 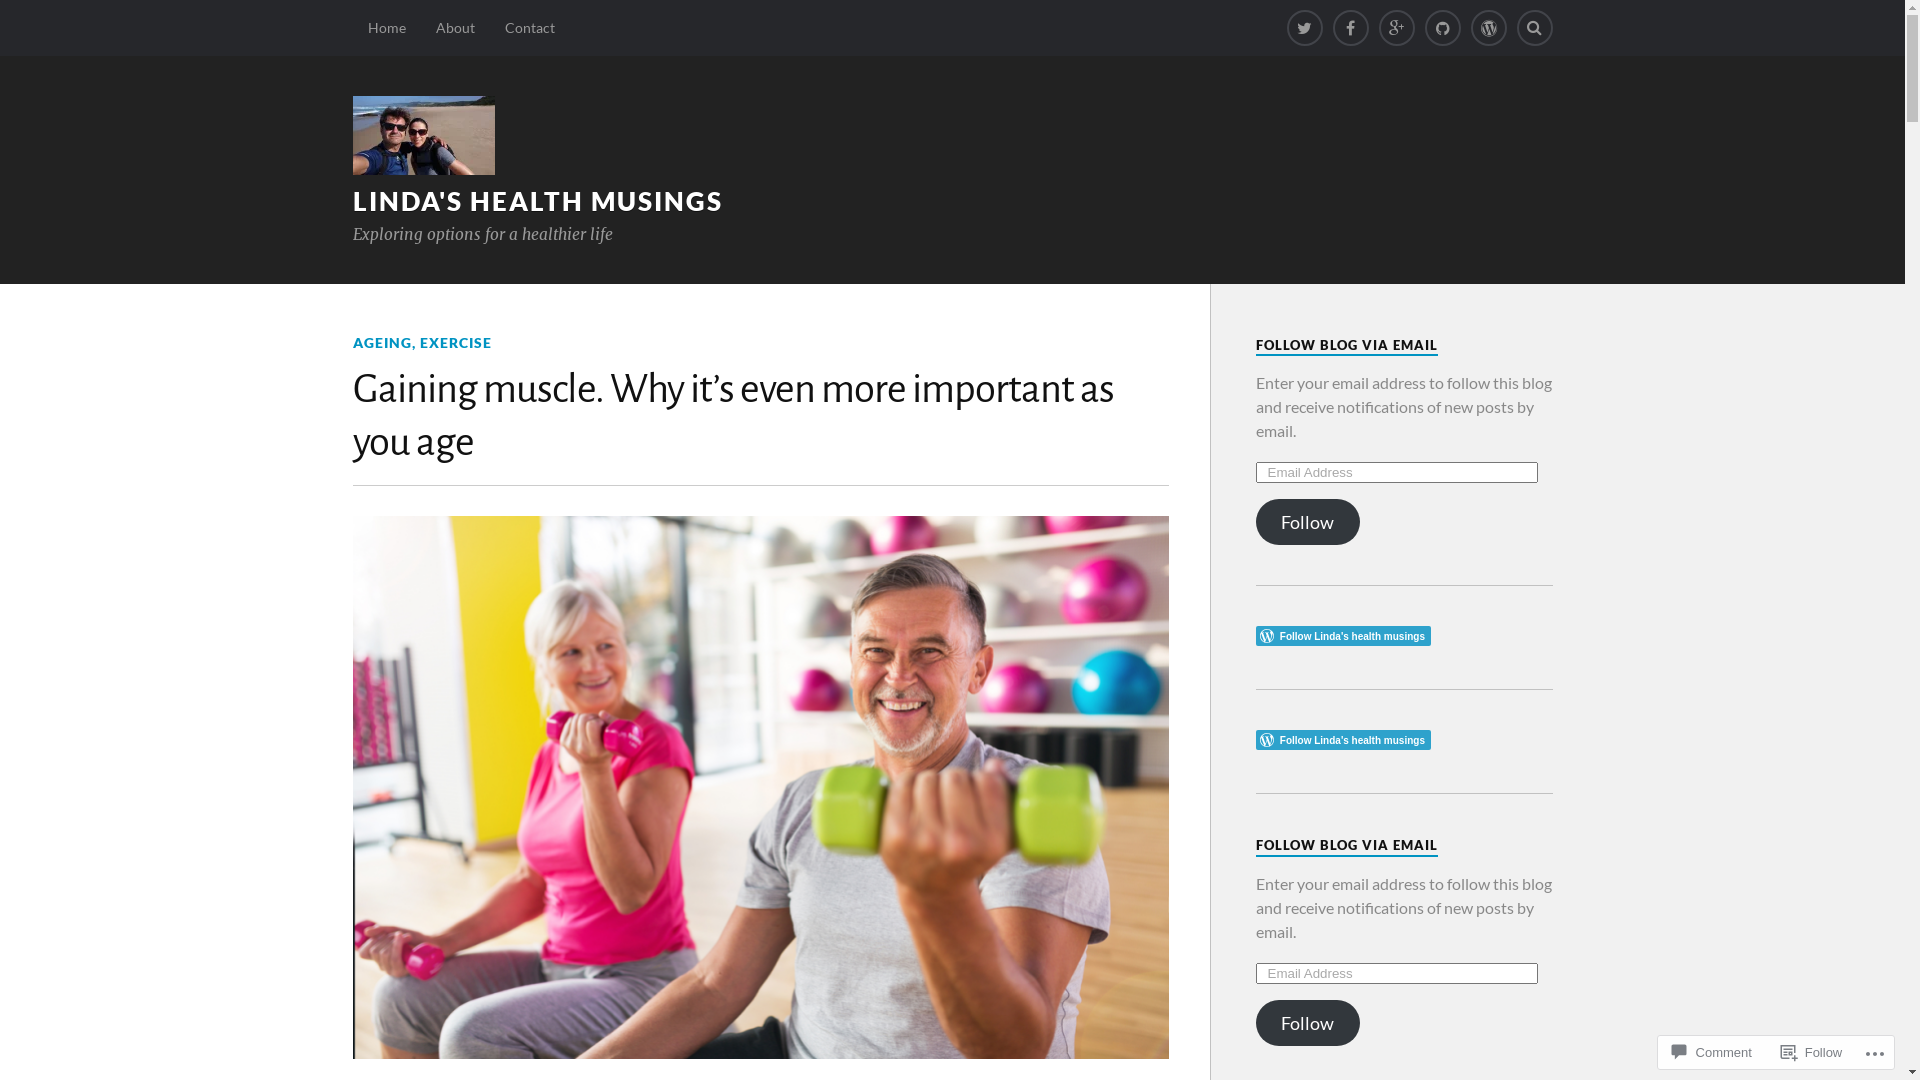 What do you see at coordinates (537, 201) in the screenshot?
I see `LINDA'S HEALTH MUSINGS` at bounding box center [537, 201].